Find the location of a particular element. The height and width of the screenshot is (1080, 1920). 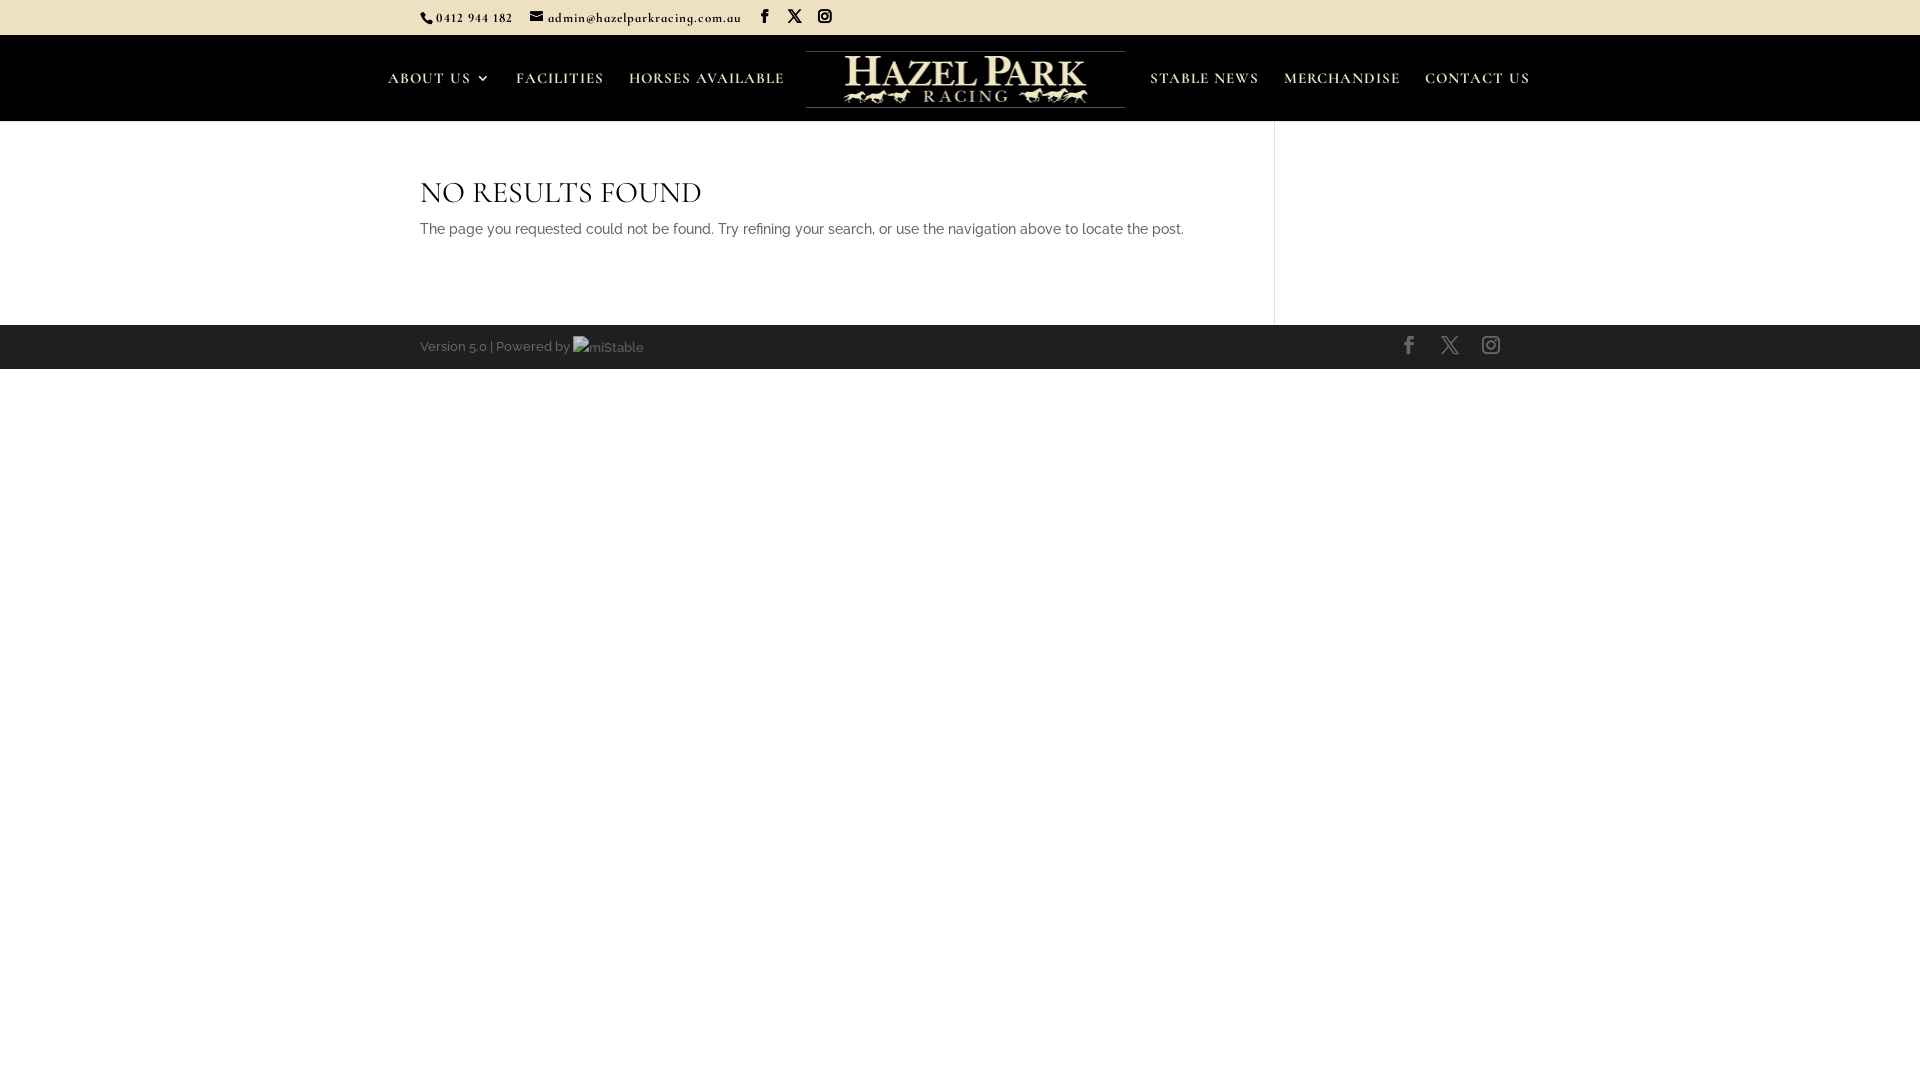

admin@hazelparkracing.com.au is located at coordinates (636, 18).